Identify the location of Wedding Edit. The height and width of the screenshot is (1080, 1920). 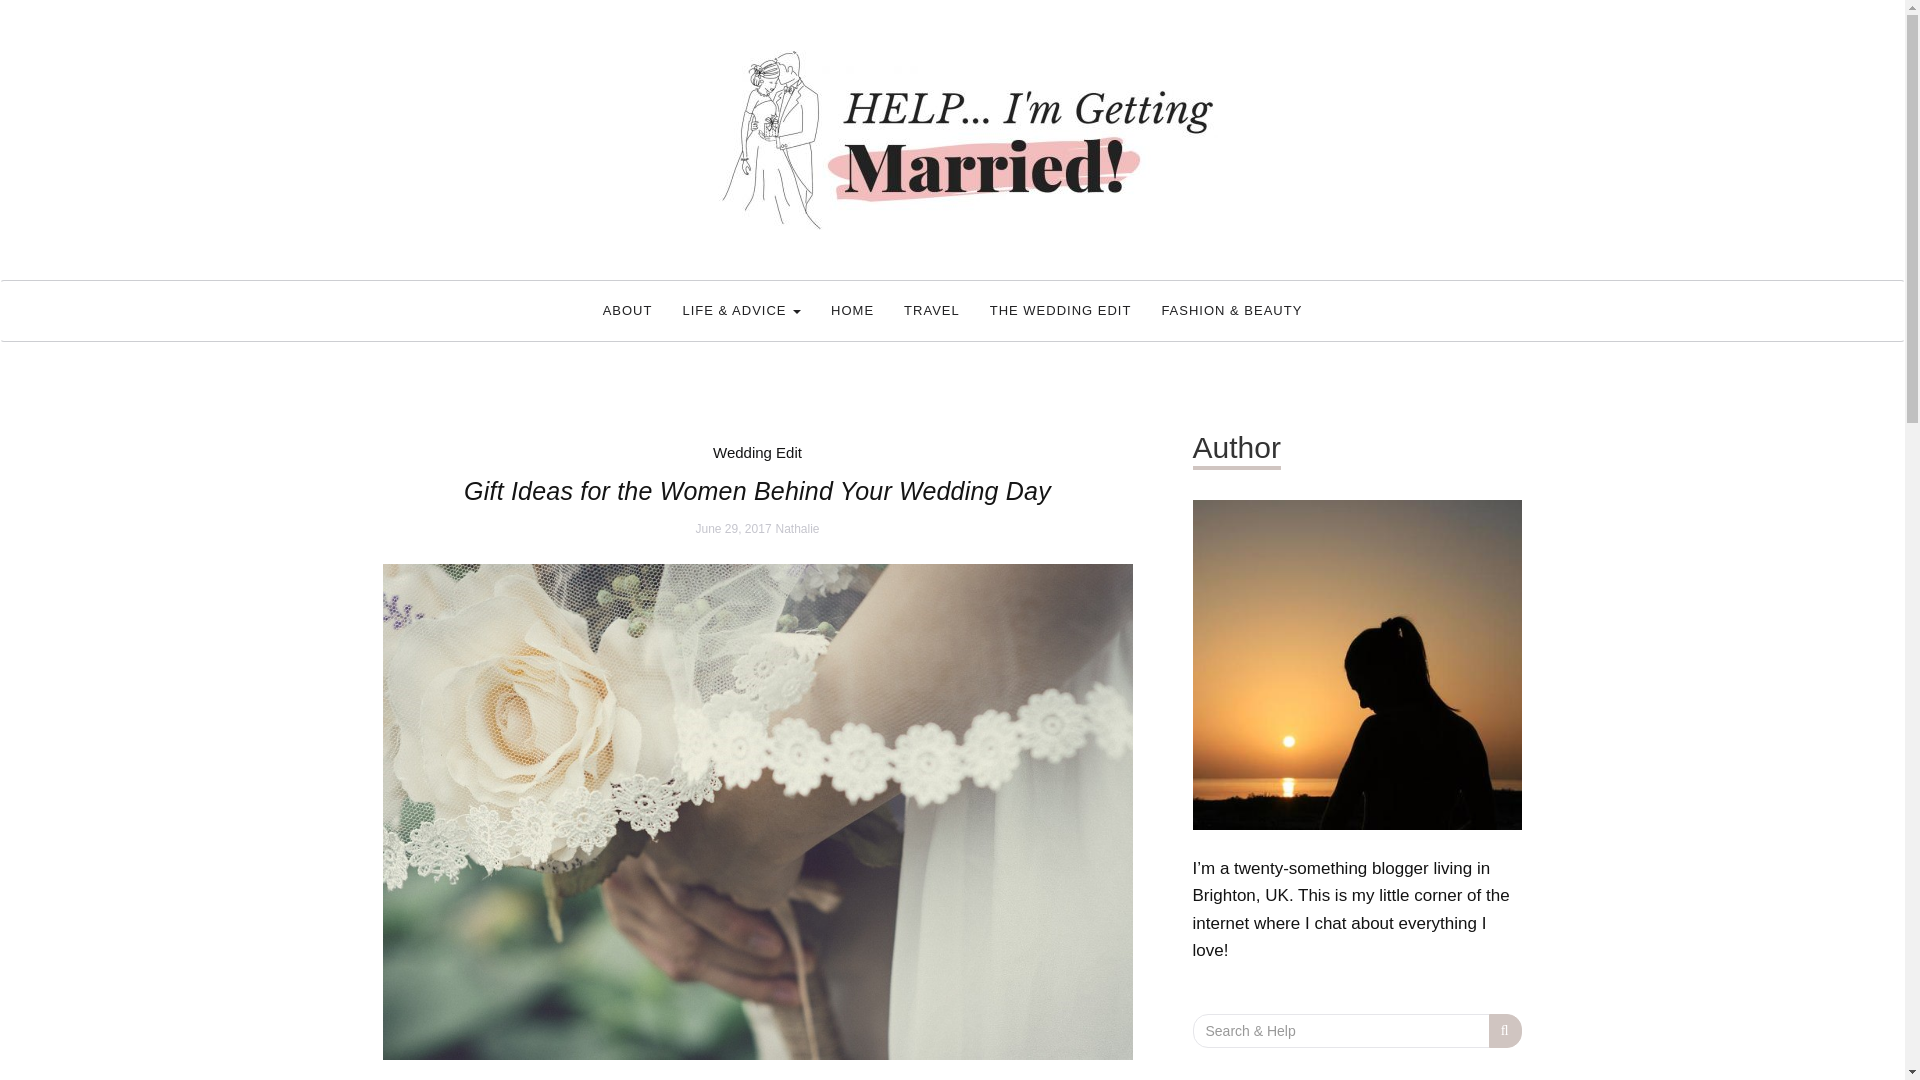
(757, 452).